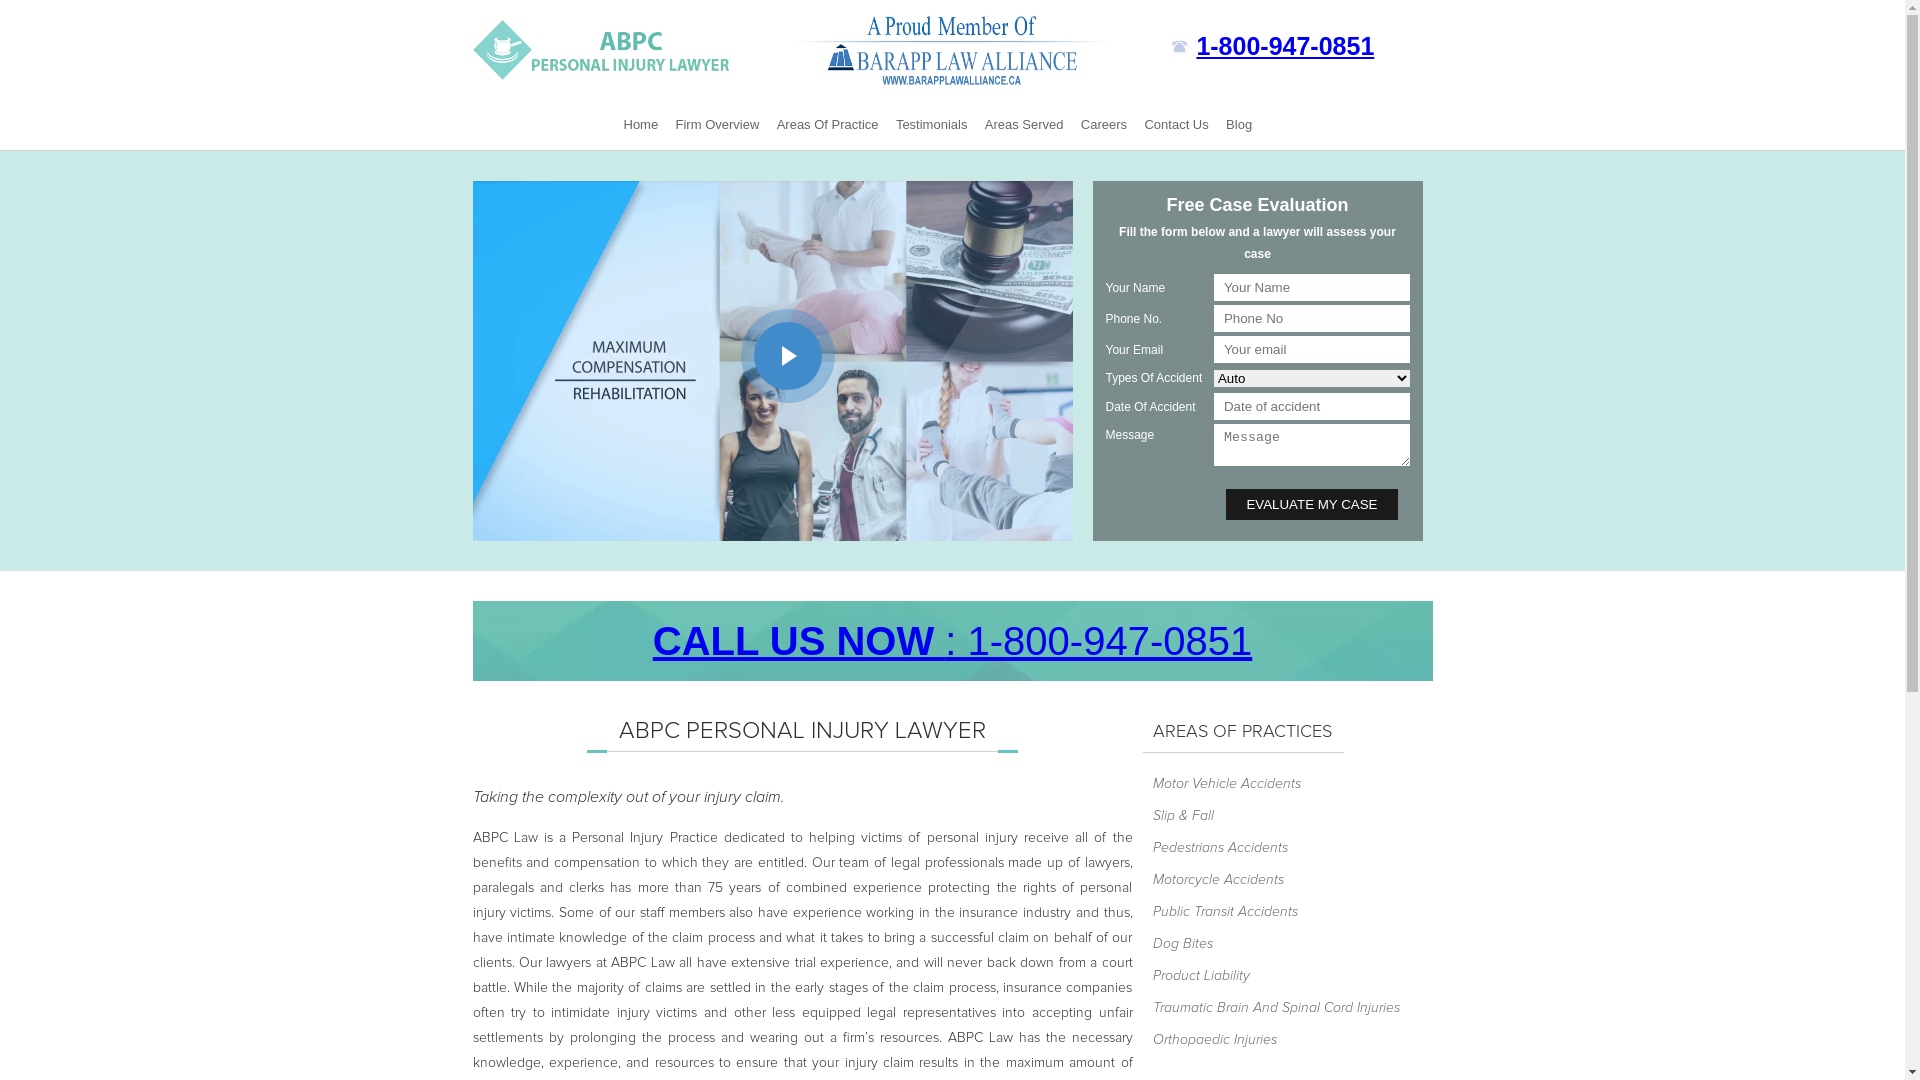 This screenshot has height=1080, width=1920. Describe the element at coordinates (640, 125) in the screenshot. I see `Home` at that location.